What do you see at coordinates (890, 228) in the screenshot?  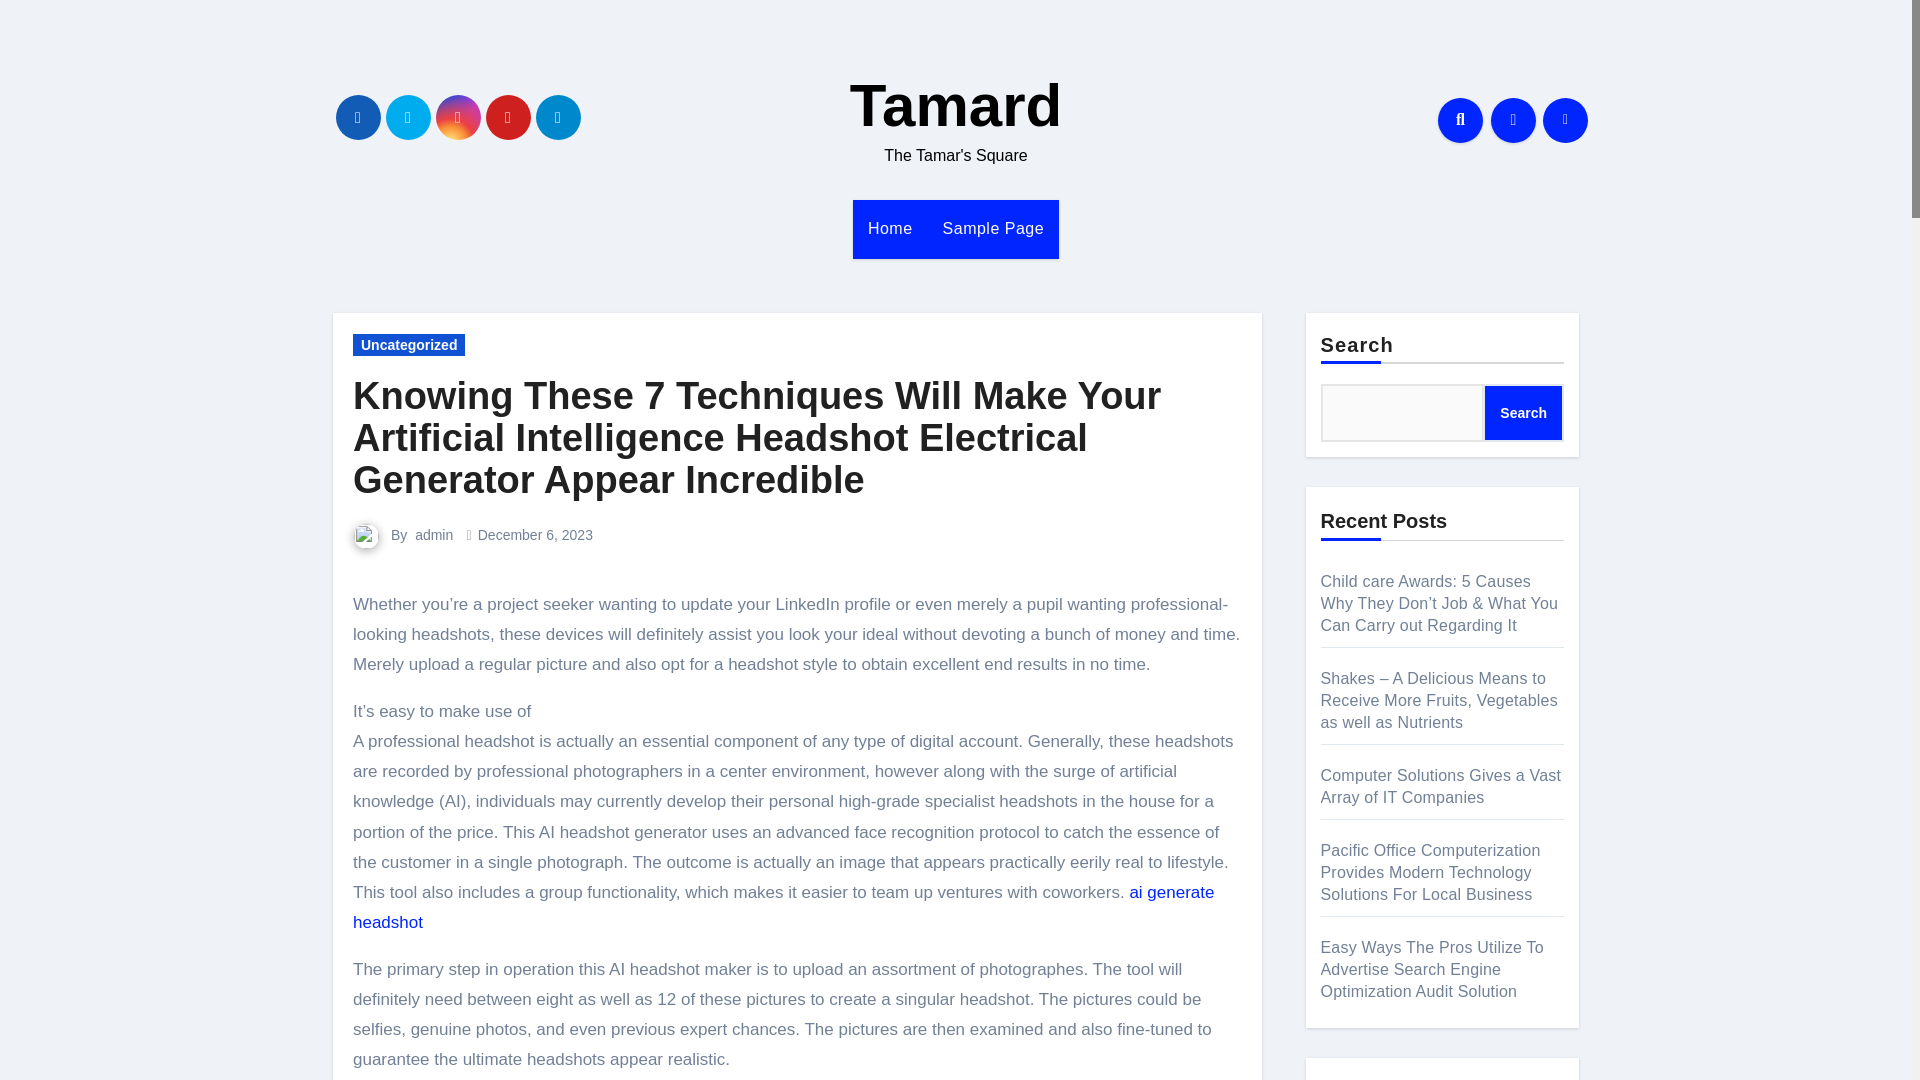 I see `Home` at bounding box center [890, 228].